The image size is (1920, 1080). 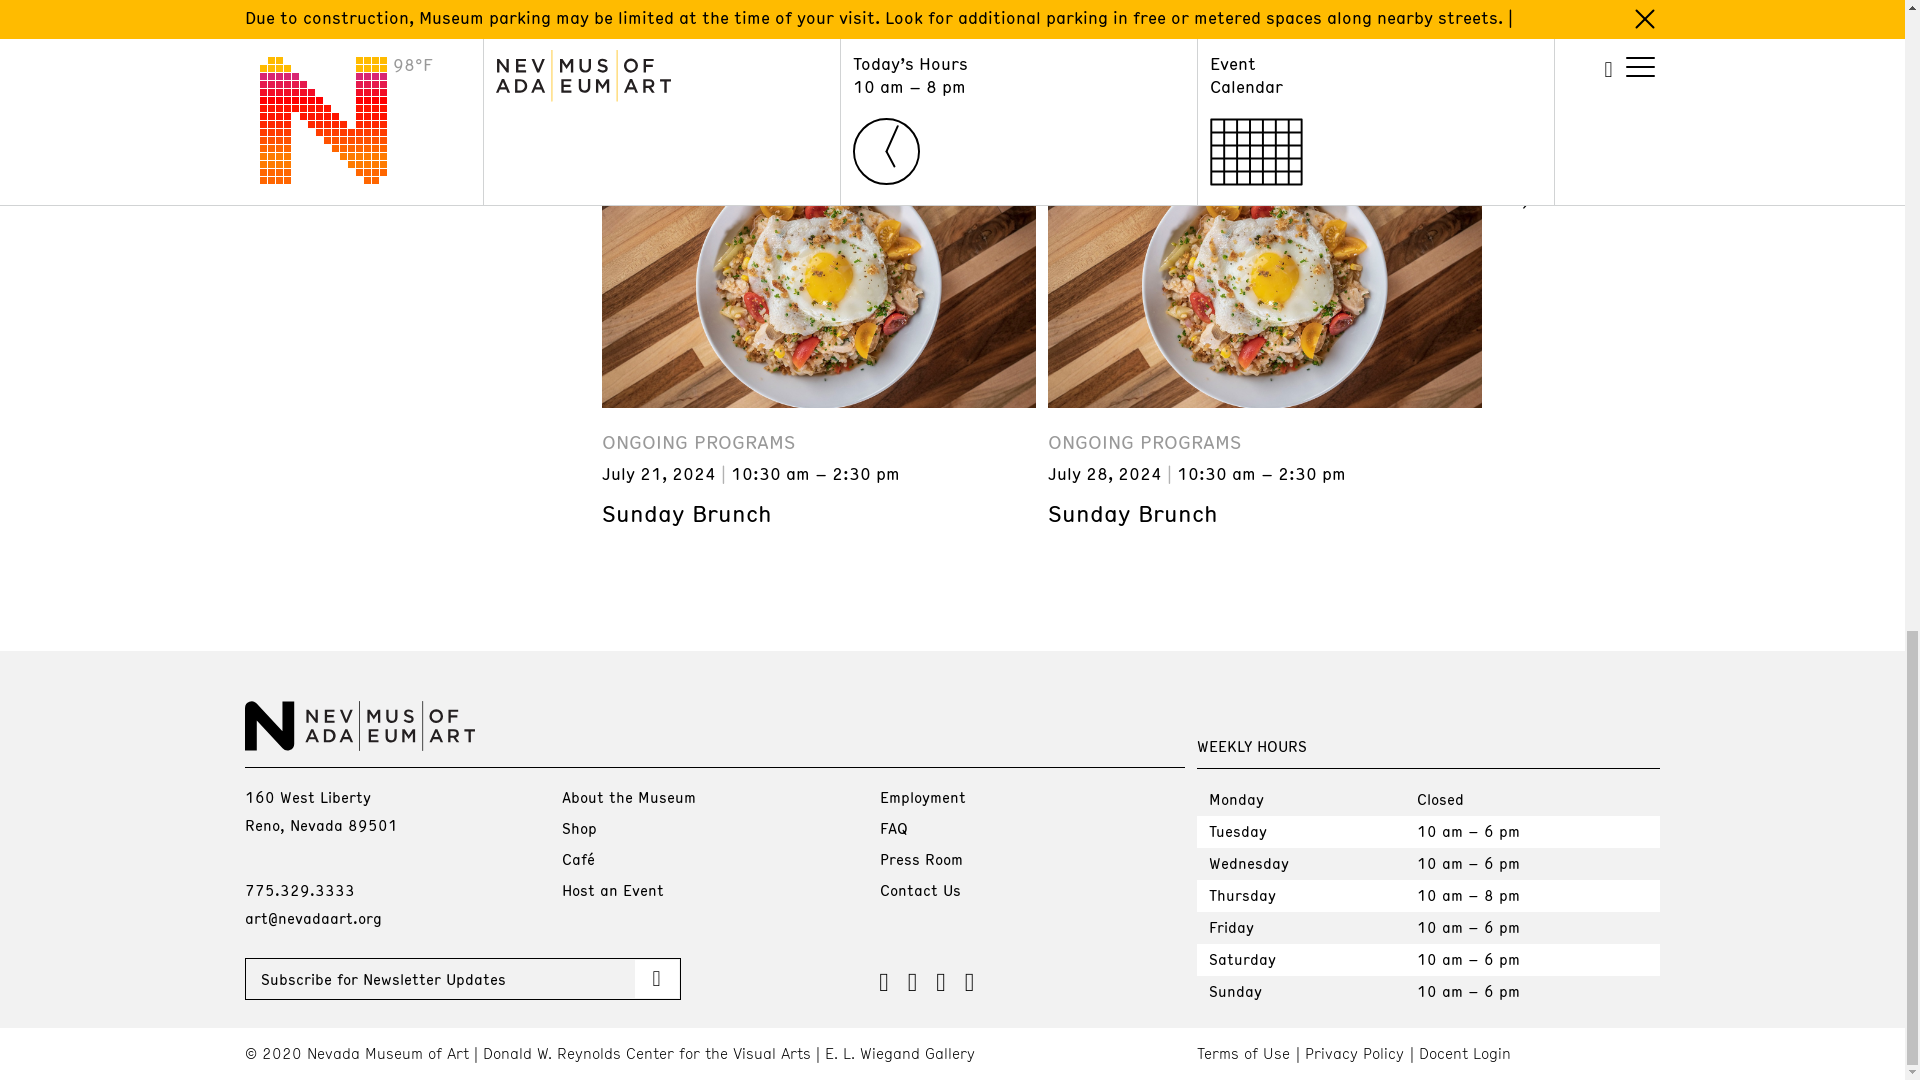 I want to click on Shop, so click(x=580, y=828).